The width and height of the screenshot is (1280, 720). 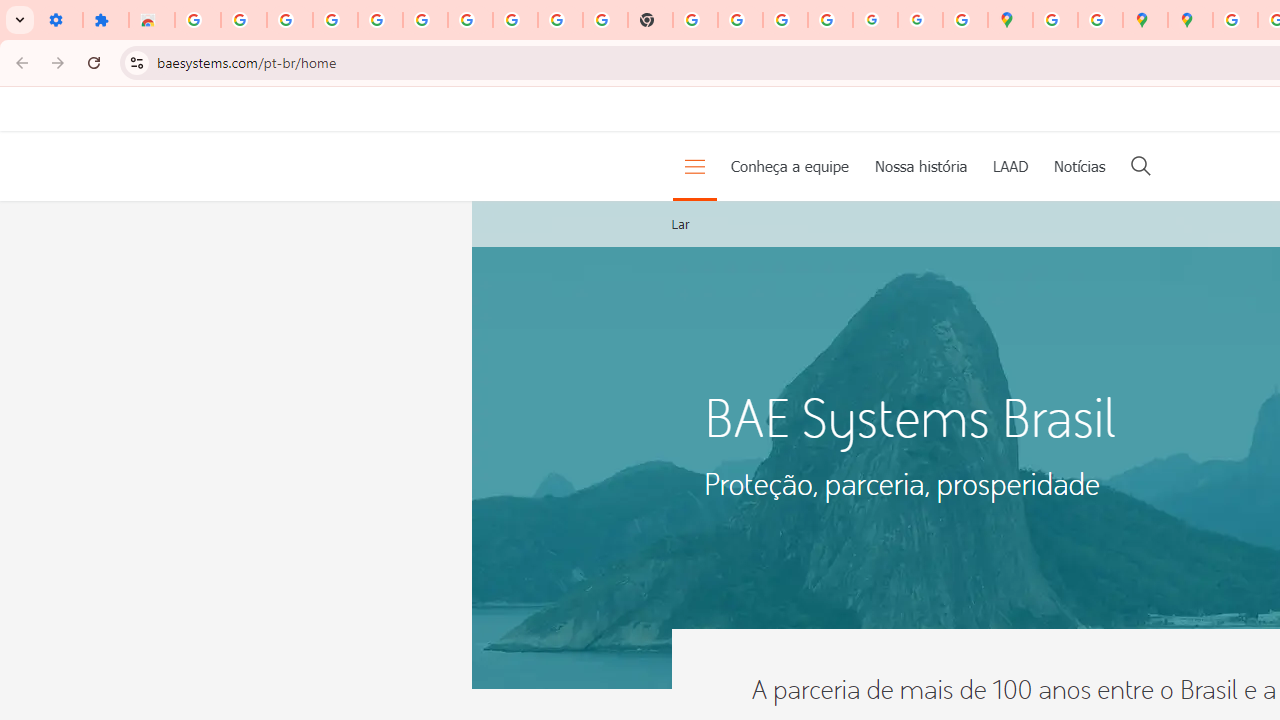 I want to click on Sign in - Google Accounts, so click(x=425, y=20).